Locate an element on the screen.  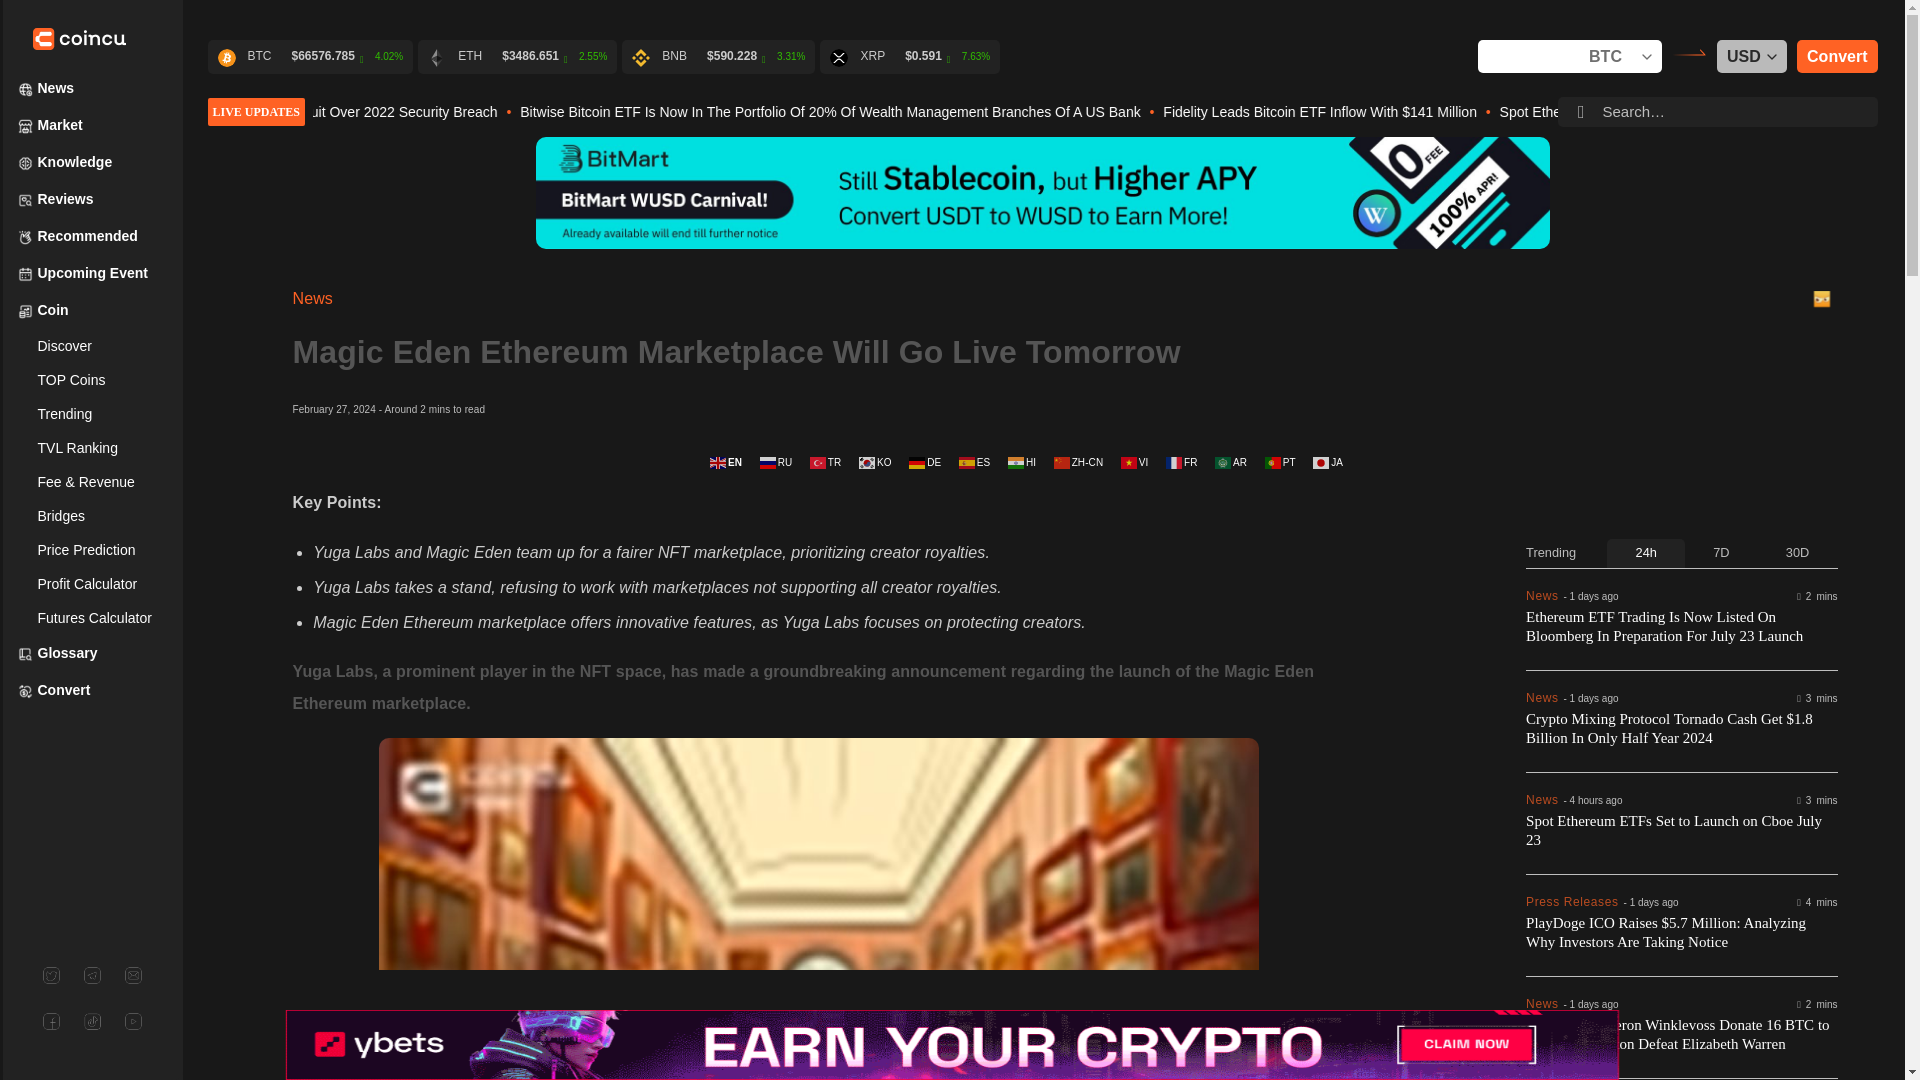
Deutsch is located at coordinates (926, 462).